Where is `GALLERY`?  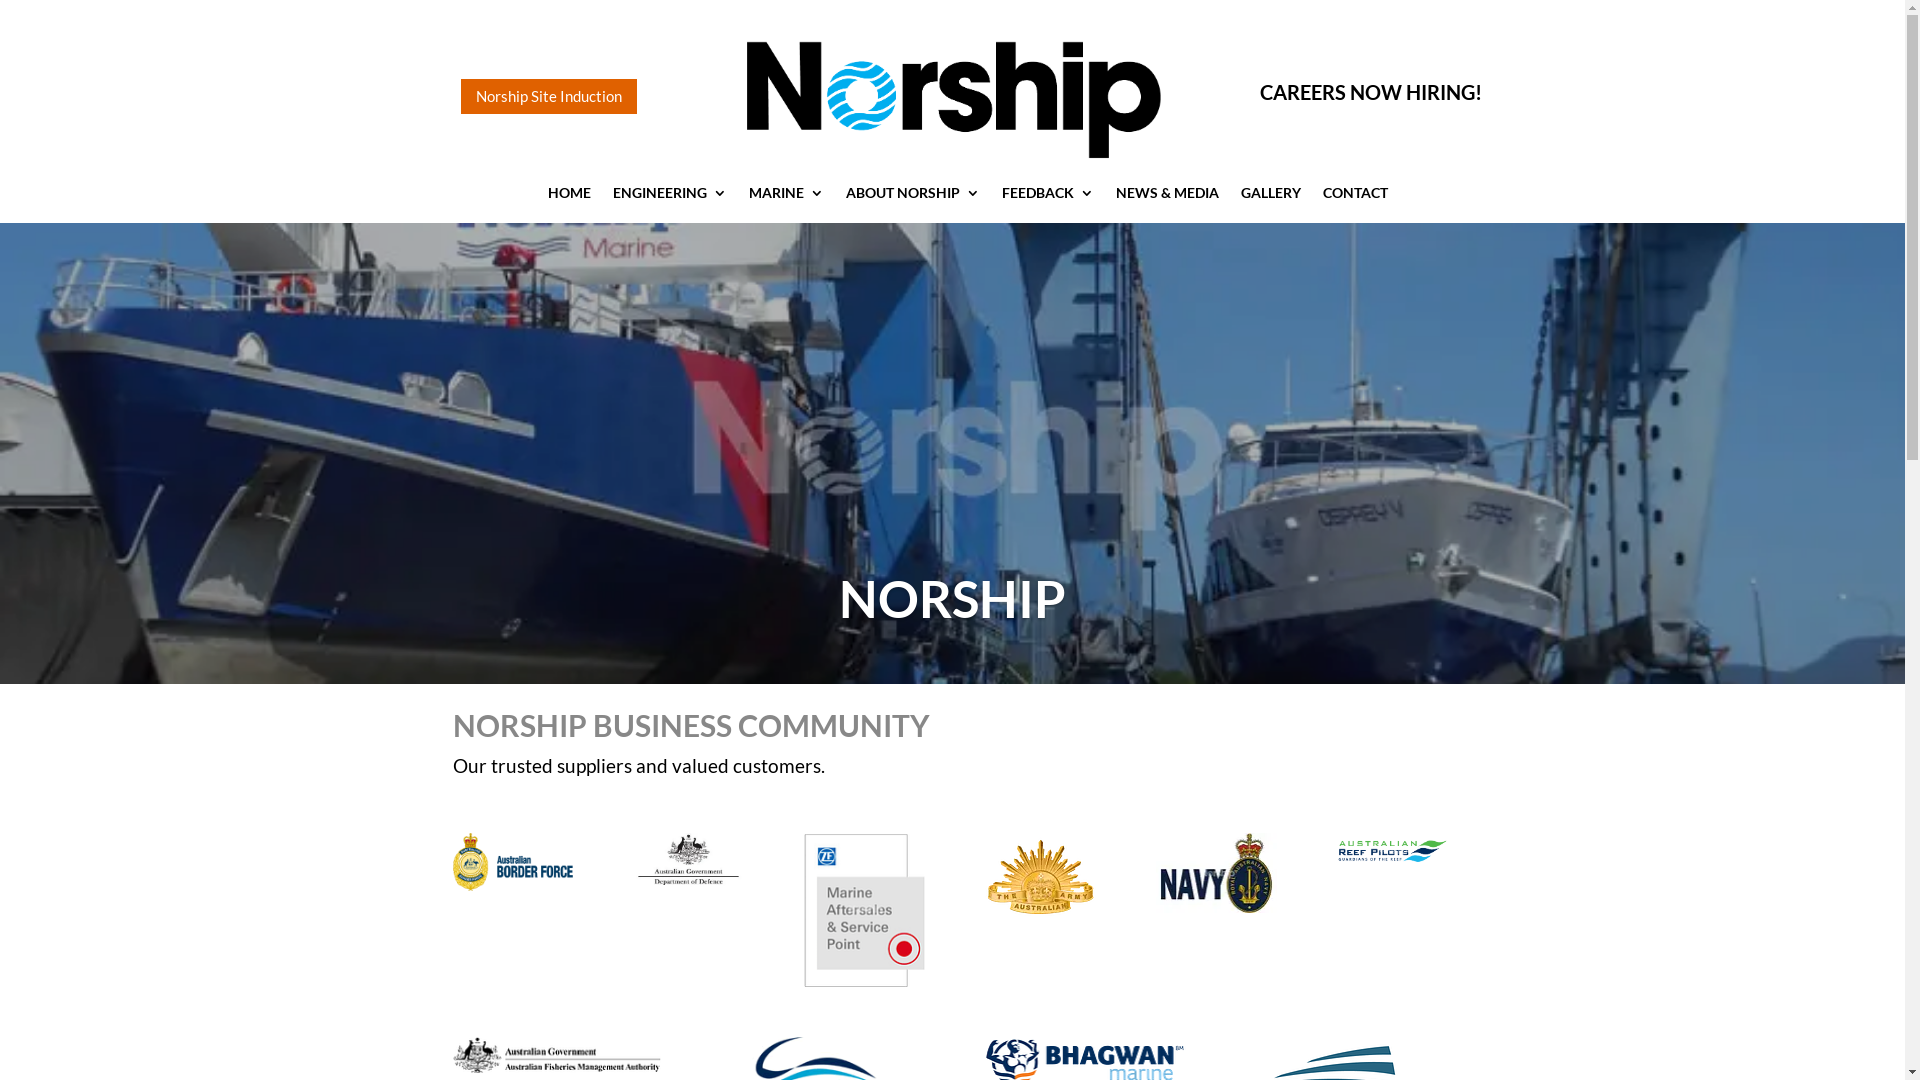 GALLERY is located at coordinates (1270, 197).